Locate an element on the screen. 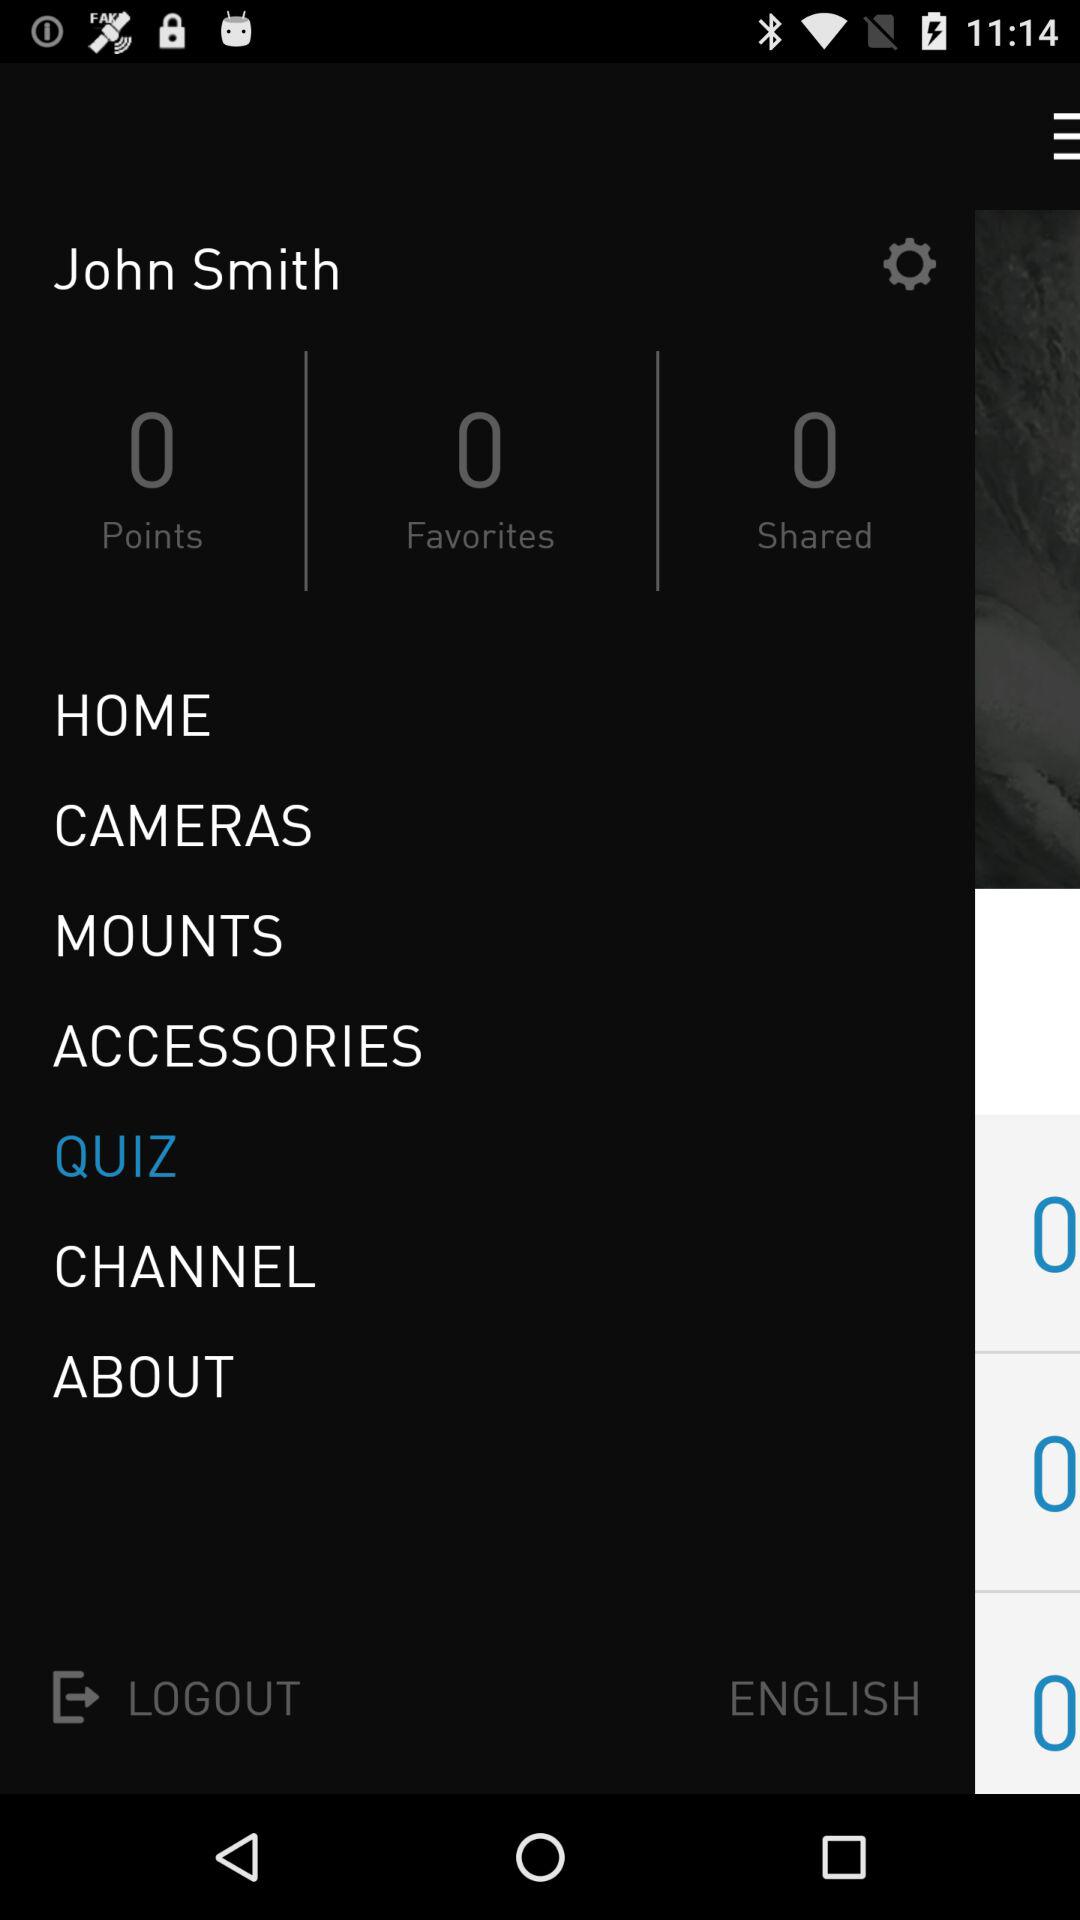 The image size is (1080, 1920). open icon above logout is located at coordinates (143, 1375).